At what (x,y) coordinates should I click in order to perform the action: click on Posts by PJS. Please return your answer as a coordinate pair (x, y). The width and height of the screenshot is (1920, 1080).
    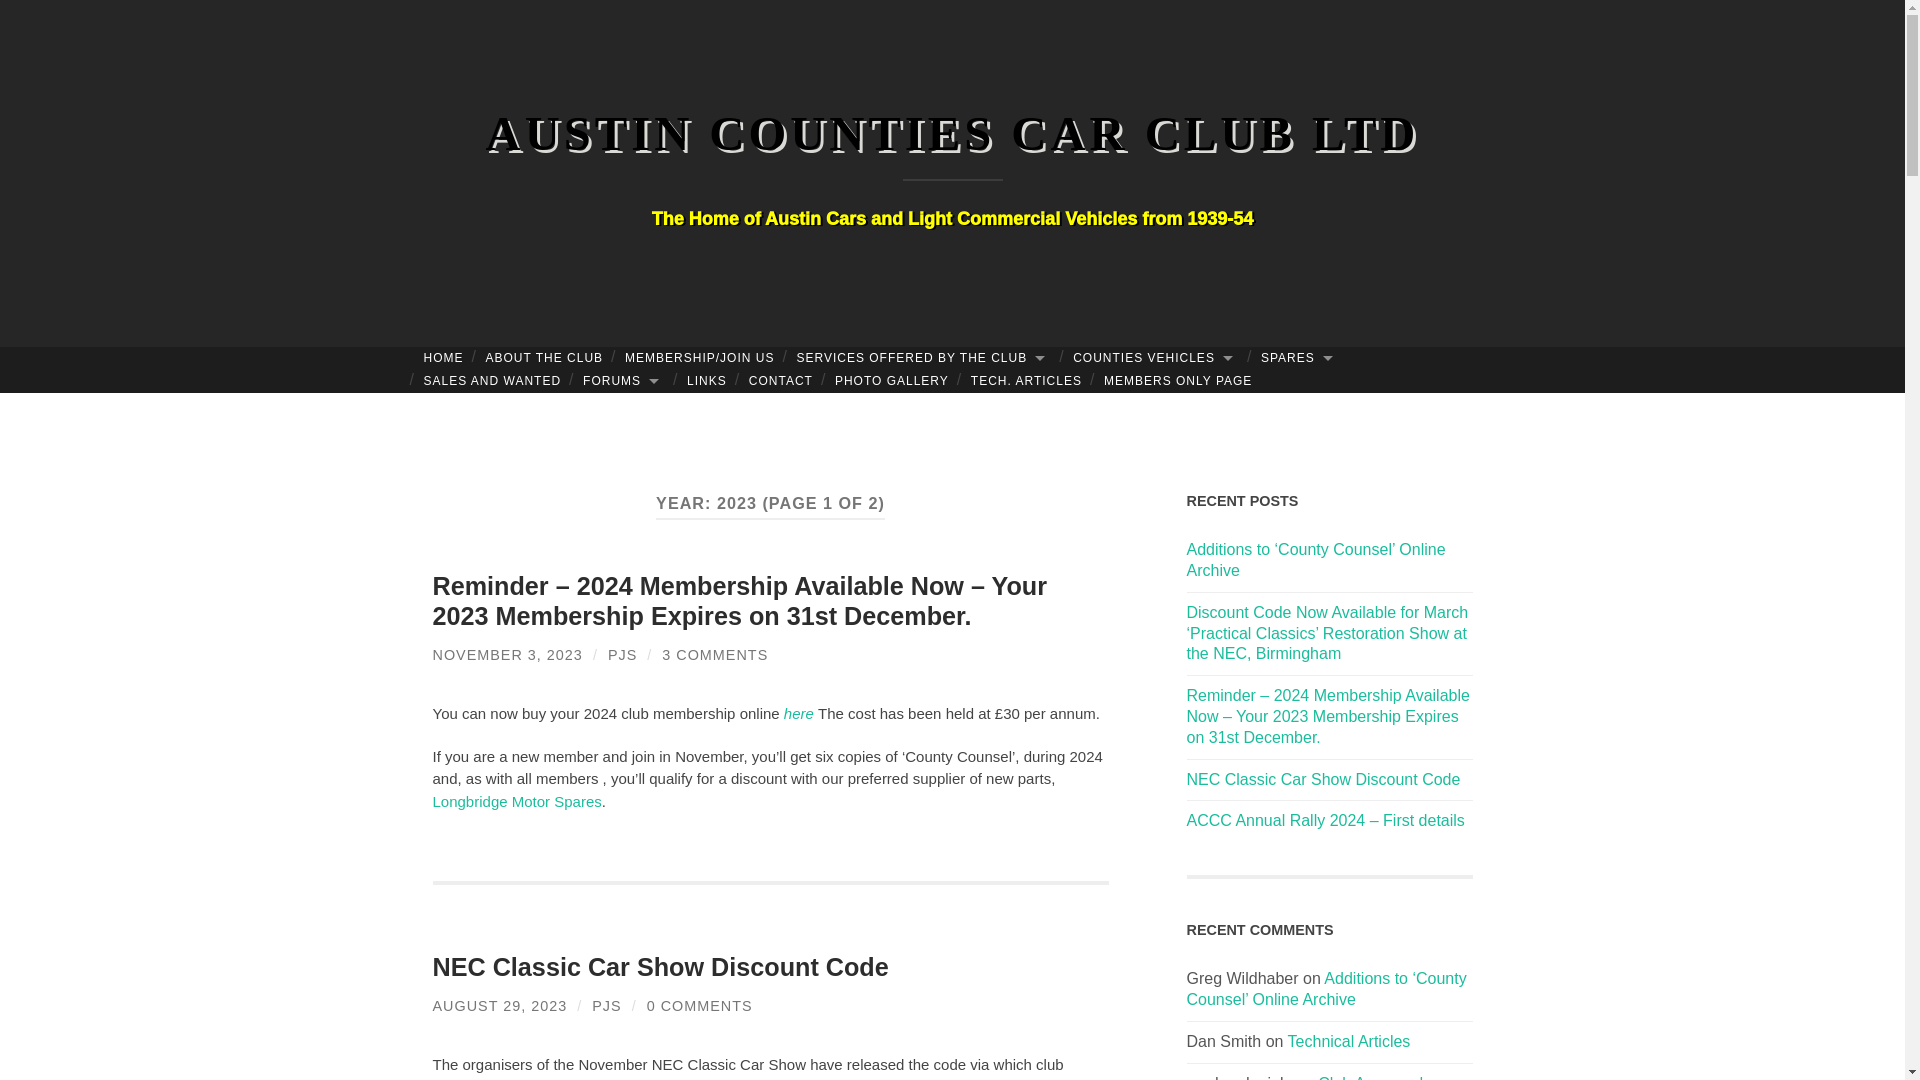
    Looking at the image, I should click on (622, 654).